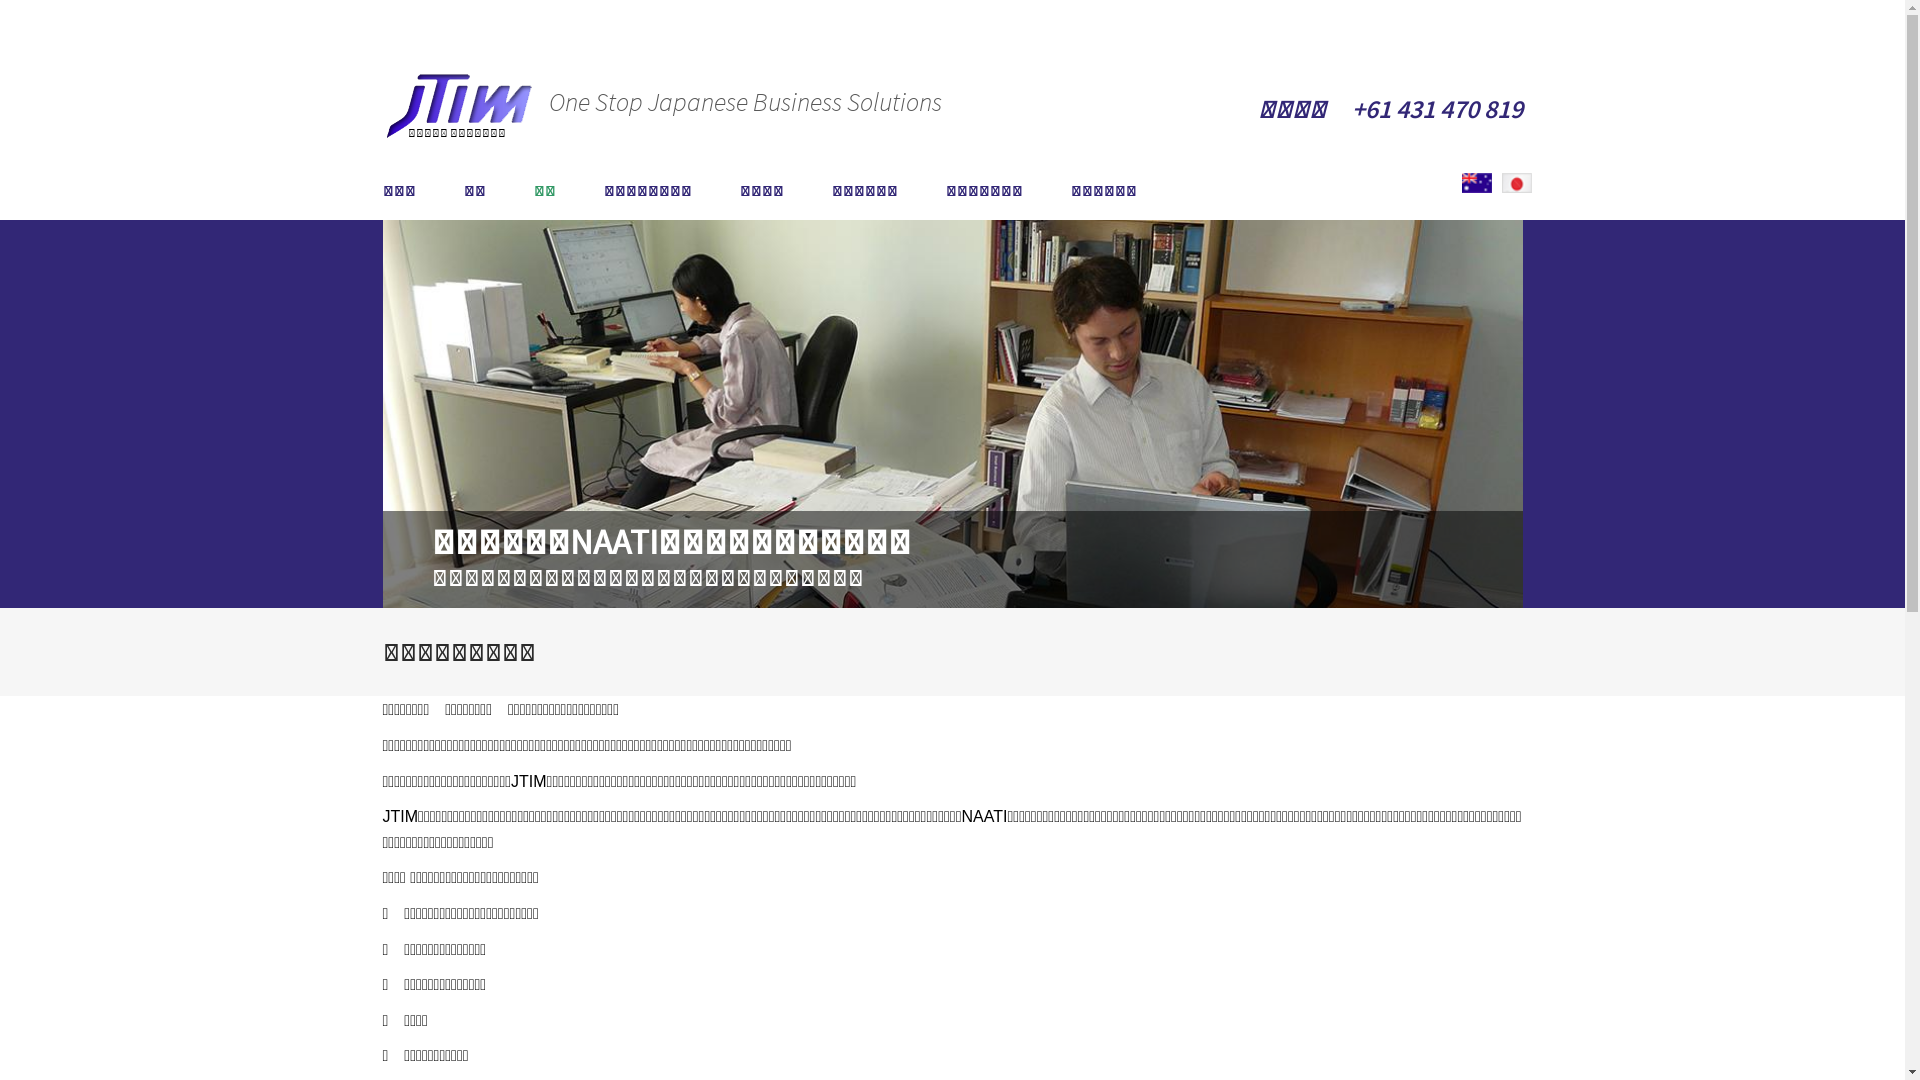 This screenshot has width=1920, height=1080. Describe the element at coordinates (1477, 183) in the screenshot. I see `English` at that location.